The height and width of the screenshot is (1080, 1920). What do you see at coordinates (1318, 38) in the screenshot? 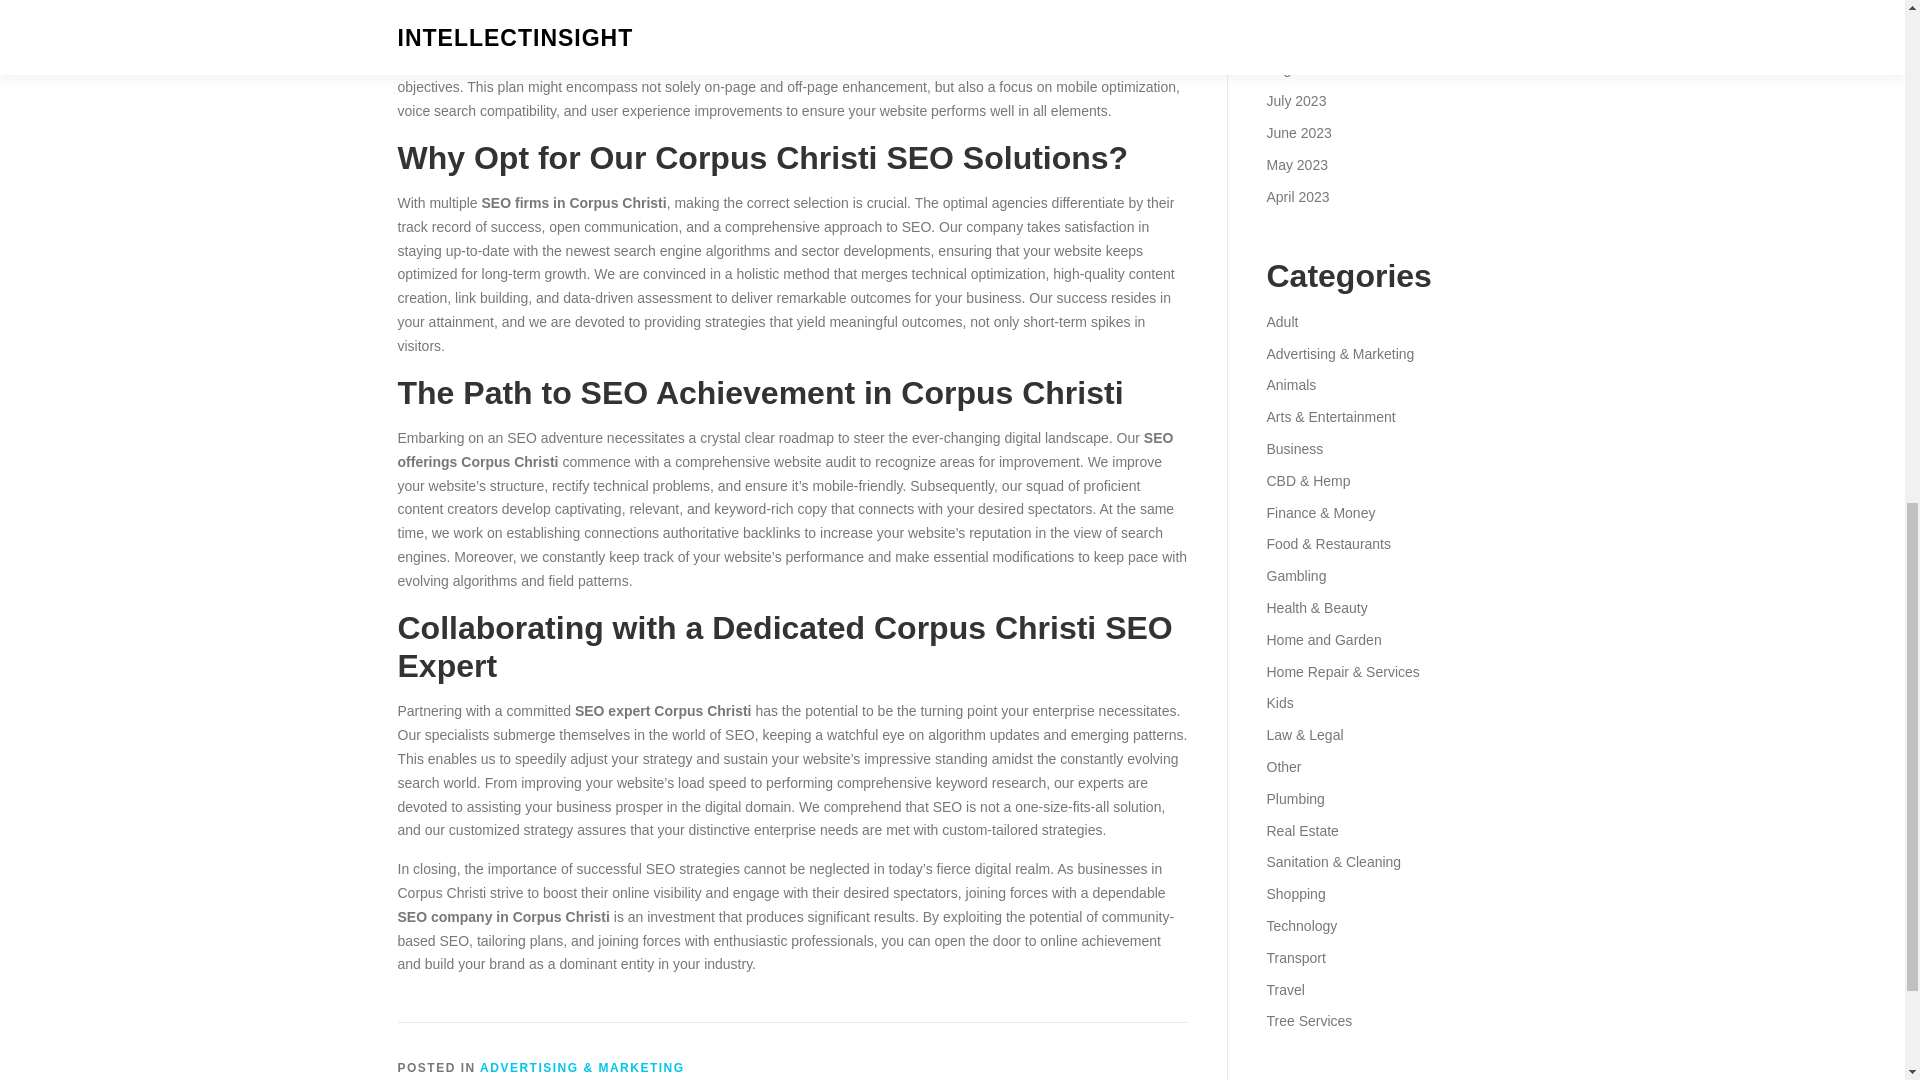
I see `September 2023` at bounding box center [1318, 38].